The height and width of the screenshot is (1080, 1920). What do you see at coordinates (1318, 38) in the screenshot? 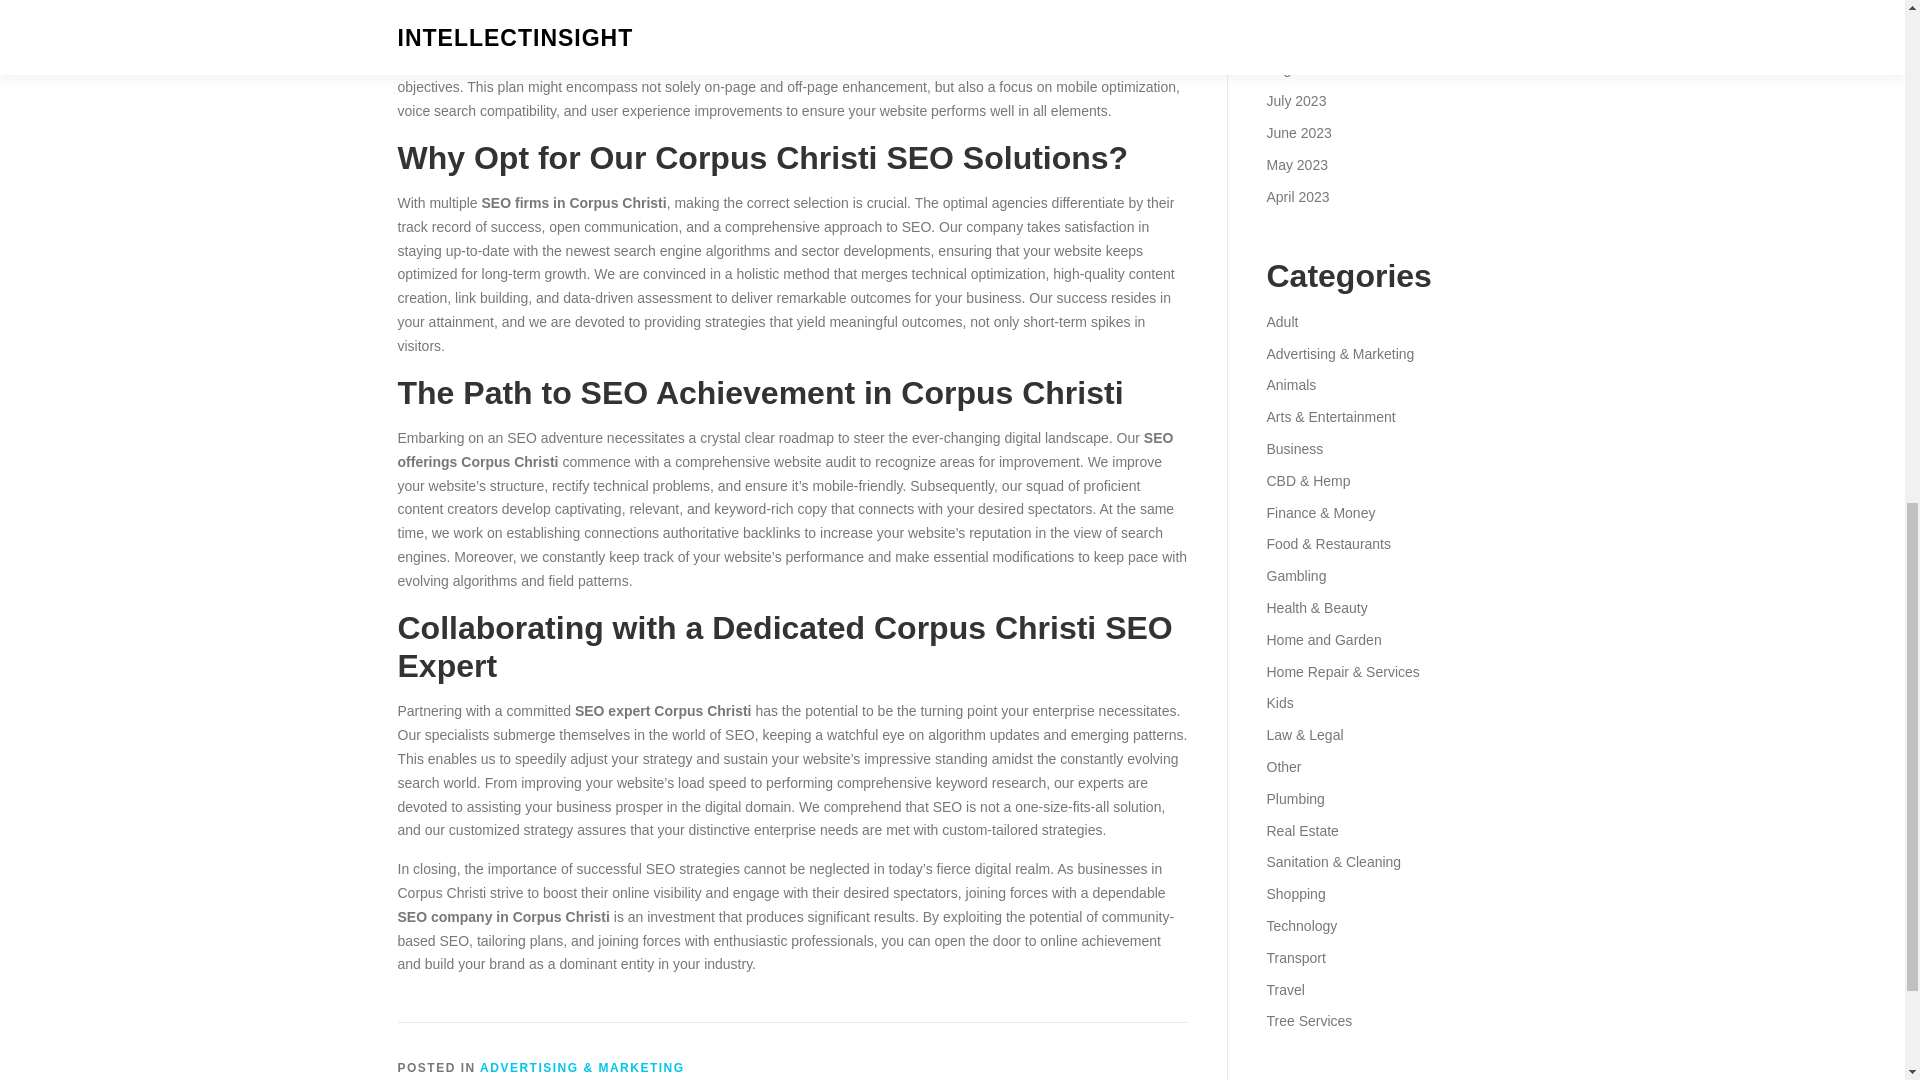
I see `September 2023` at bounding box center [1318, 38].